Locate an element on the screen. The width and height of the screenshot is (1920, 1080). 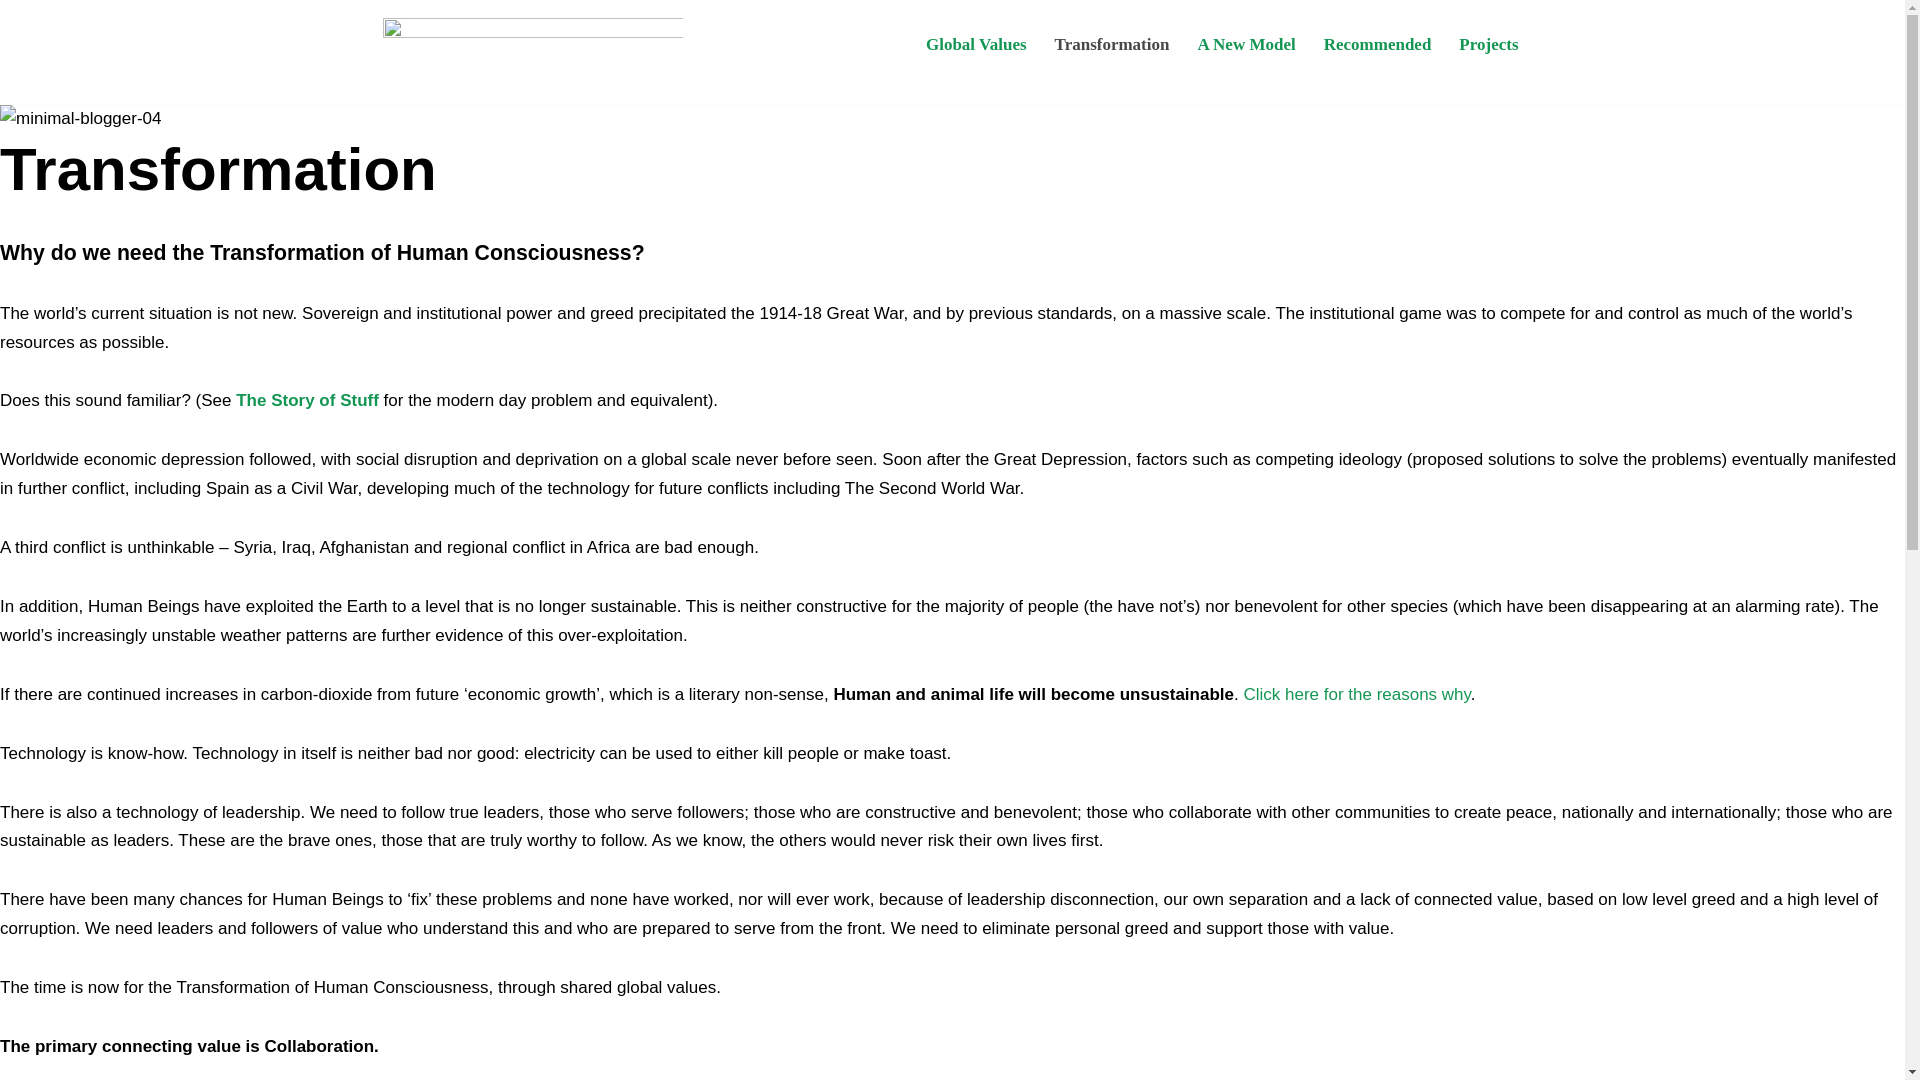
Click here for the reasons why is located at coordinates (1356, 694).